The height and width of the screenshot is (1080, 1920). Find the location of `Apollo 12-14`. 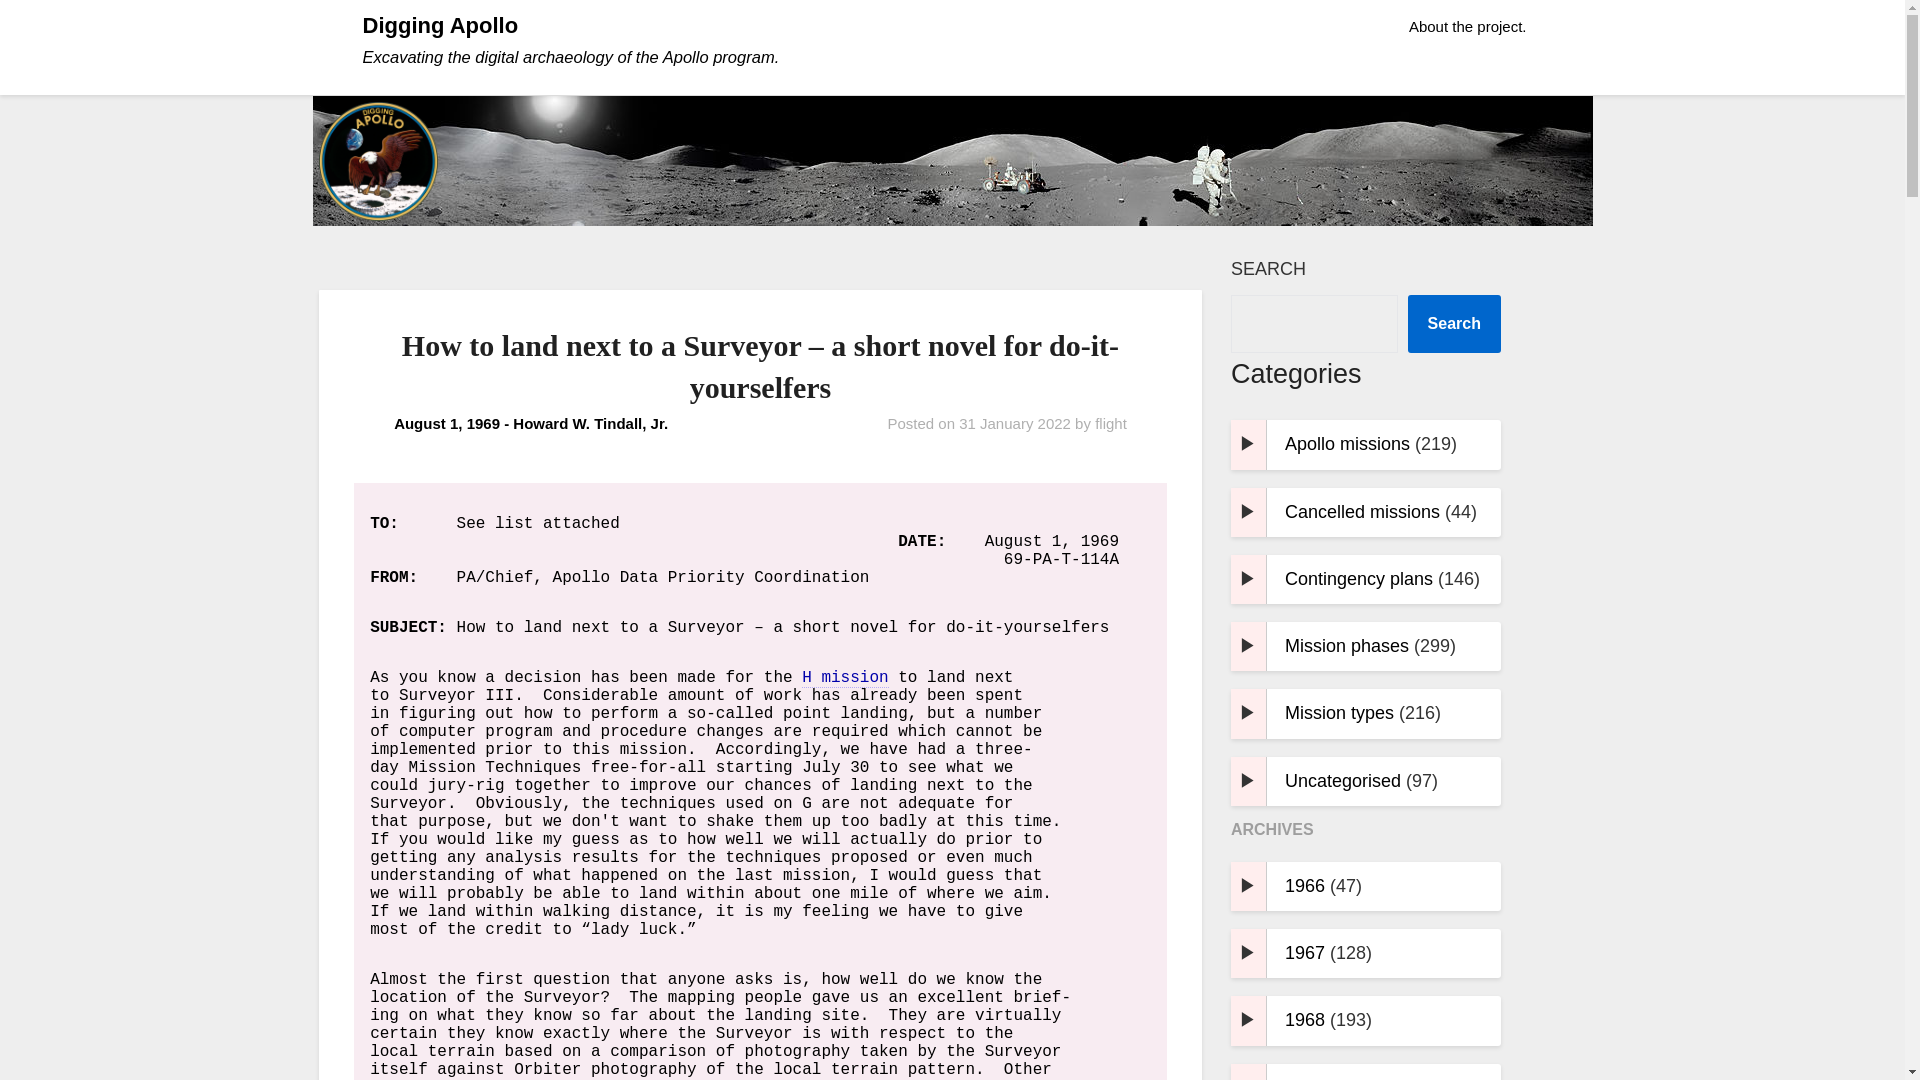

Apollo 12-14 is located at coordinates (844, 678).